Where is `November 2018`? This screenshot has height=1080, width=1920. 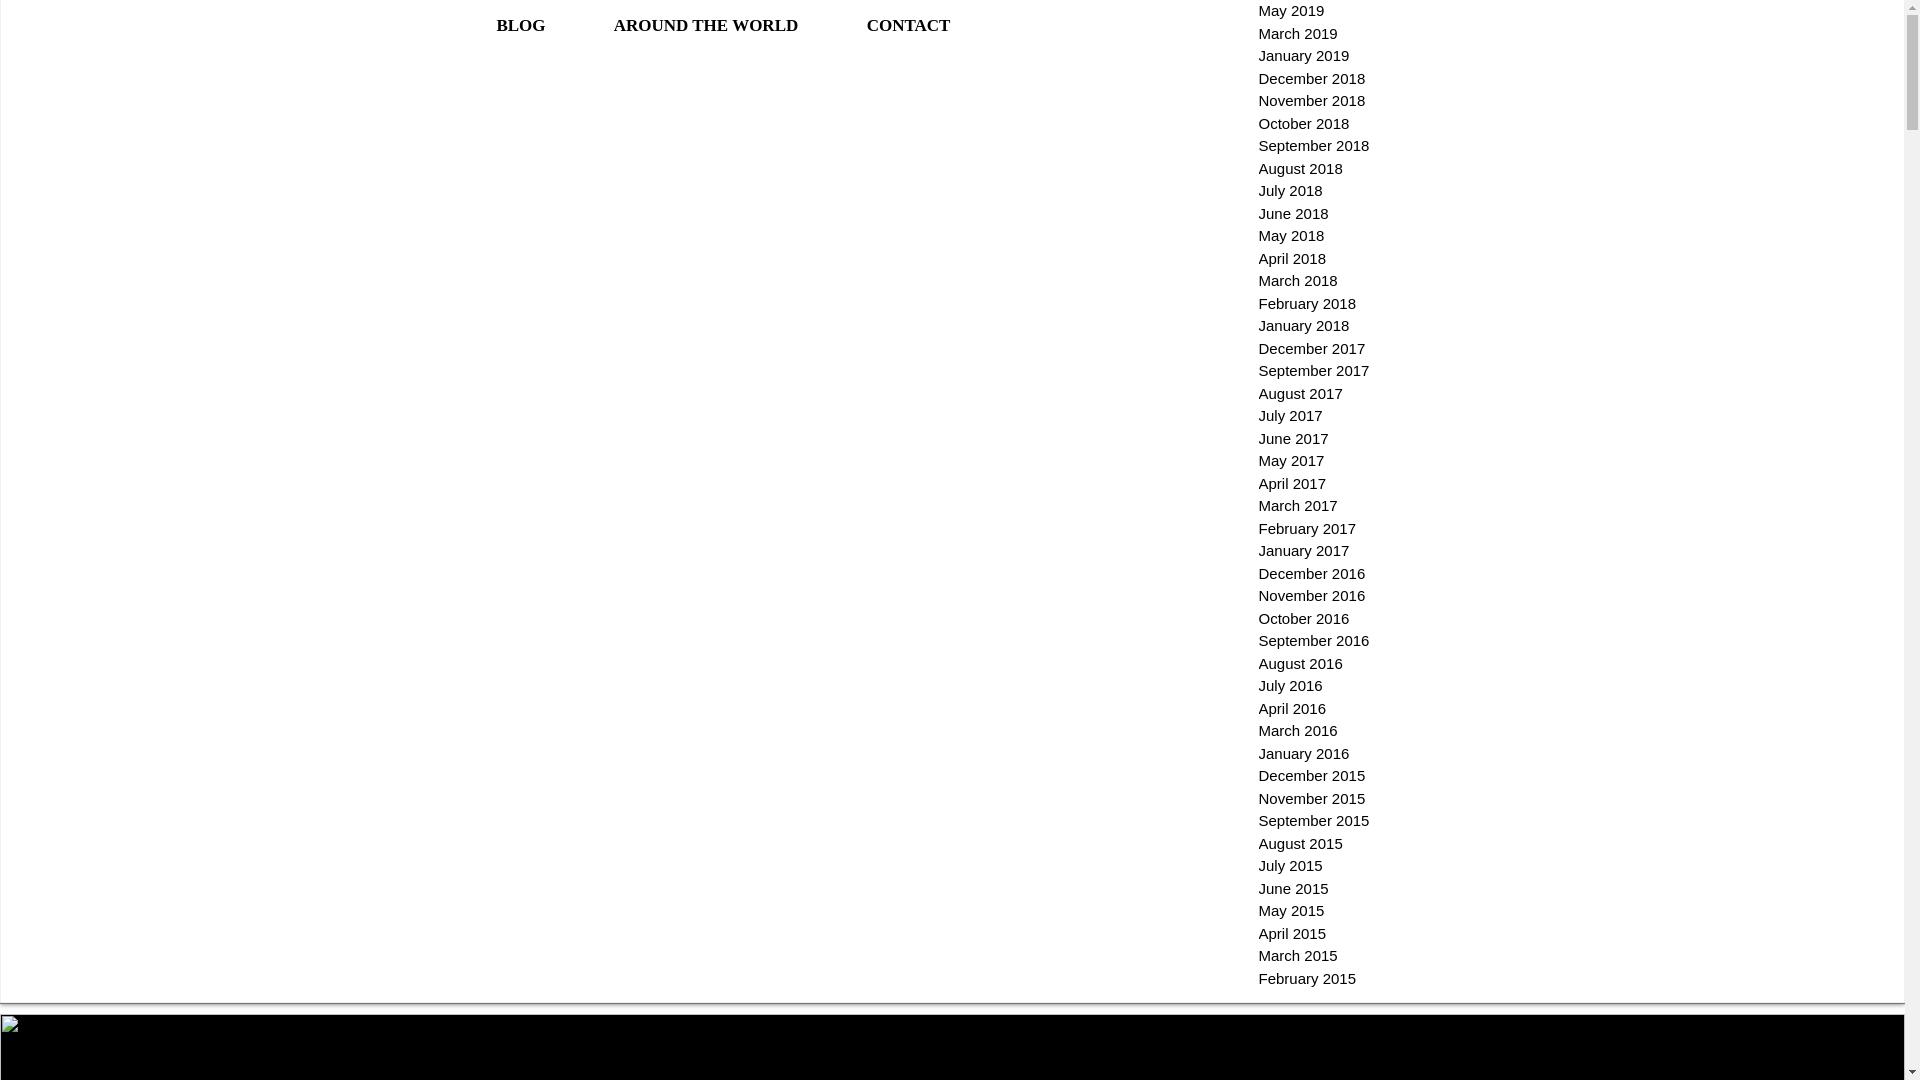 November 2018 is located at coordinates (1324, 101).